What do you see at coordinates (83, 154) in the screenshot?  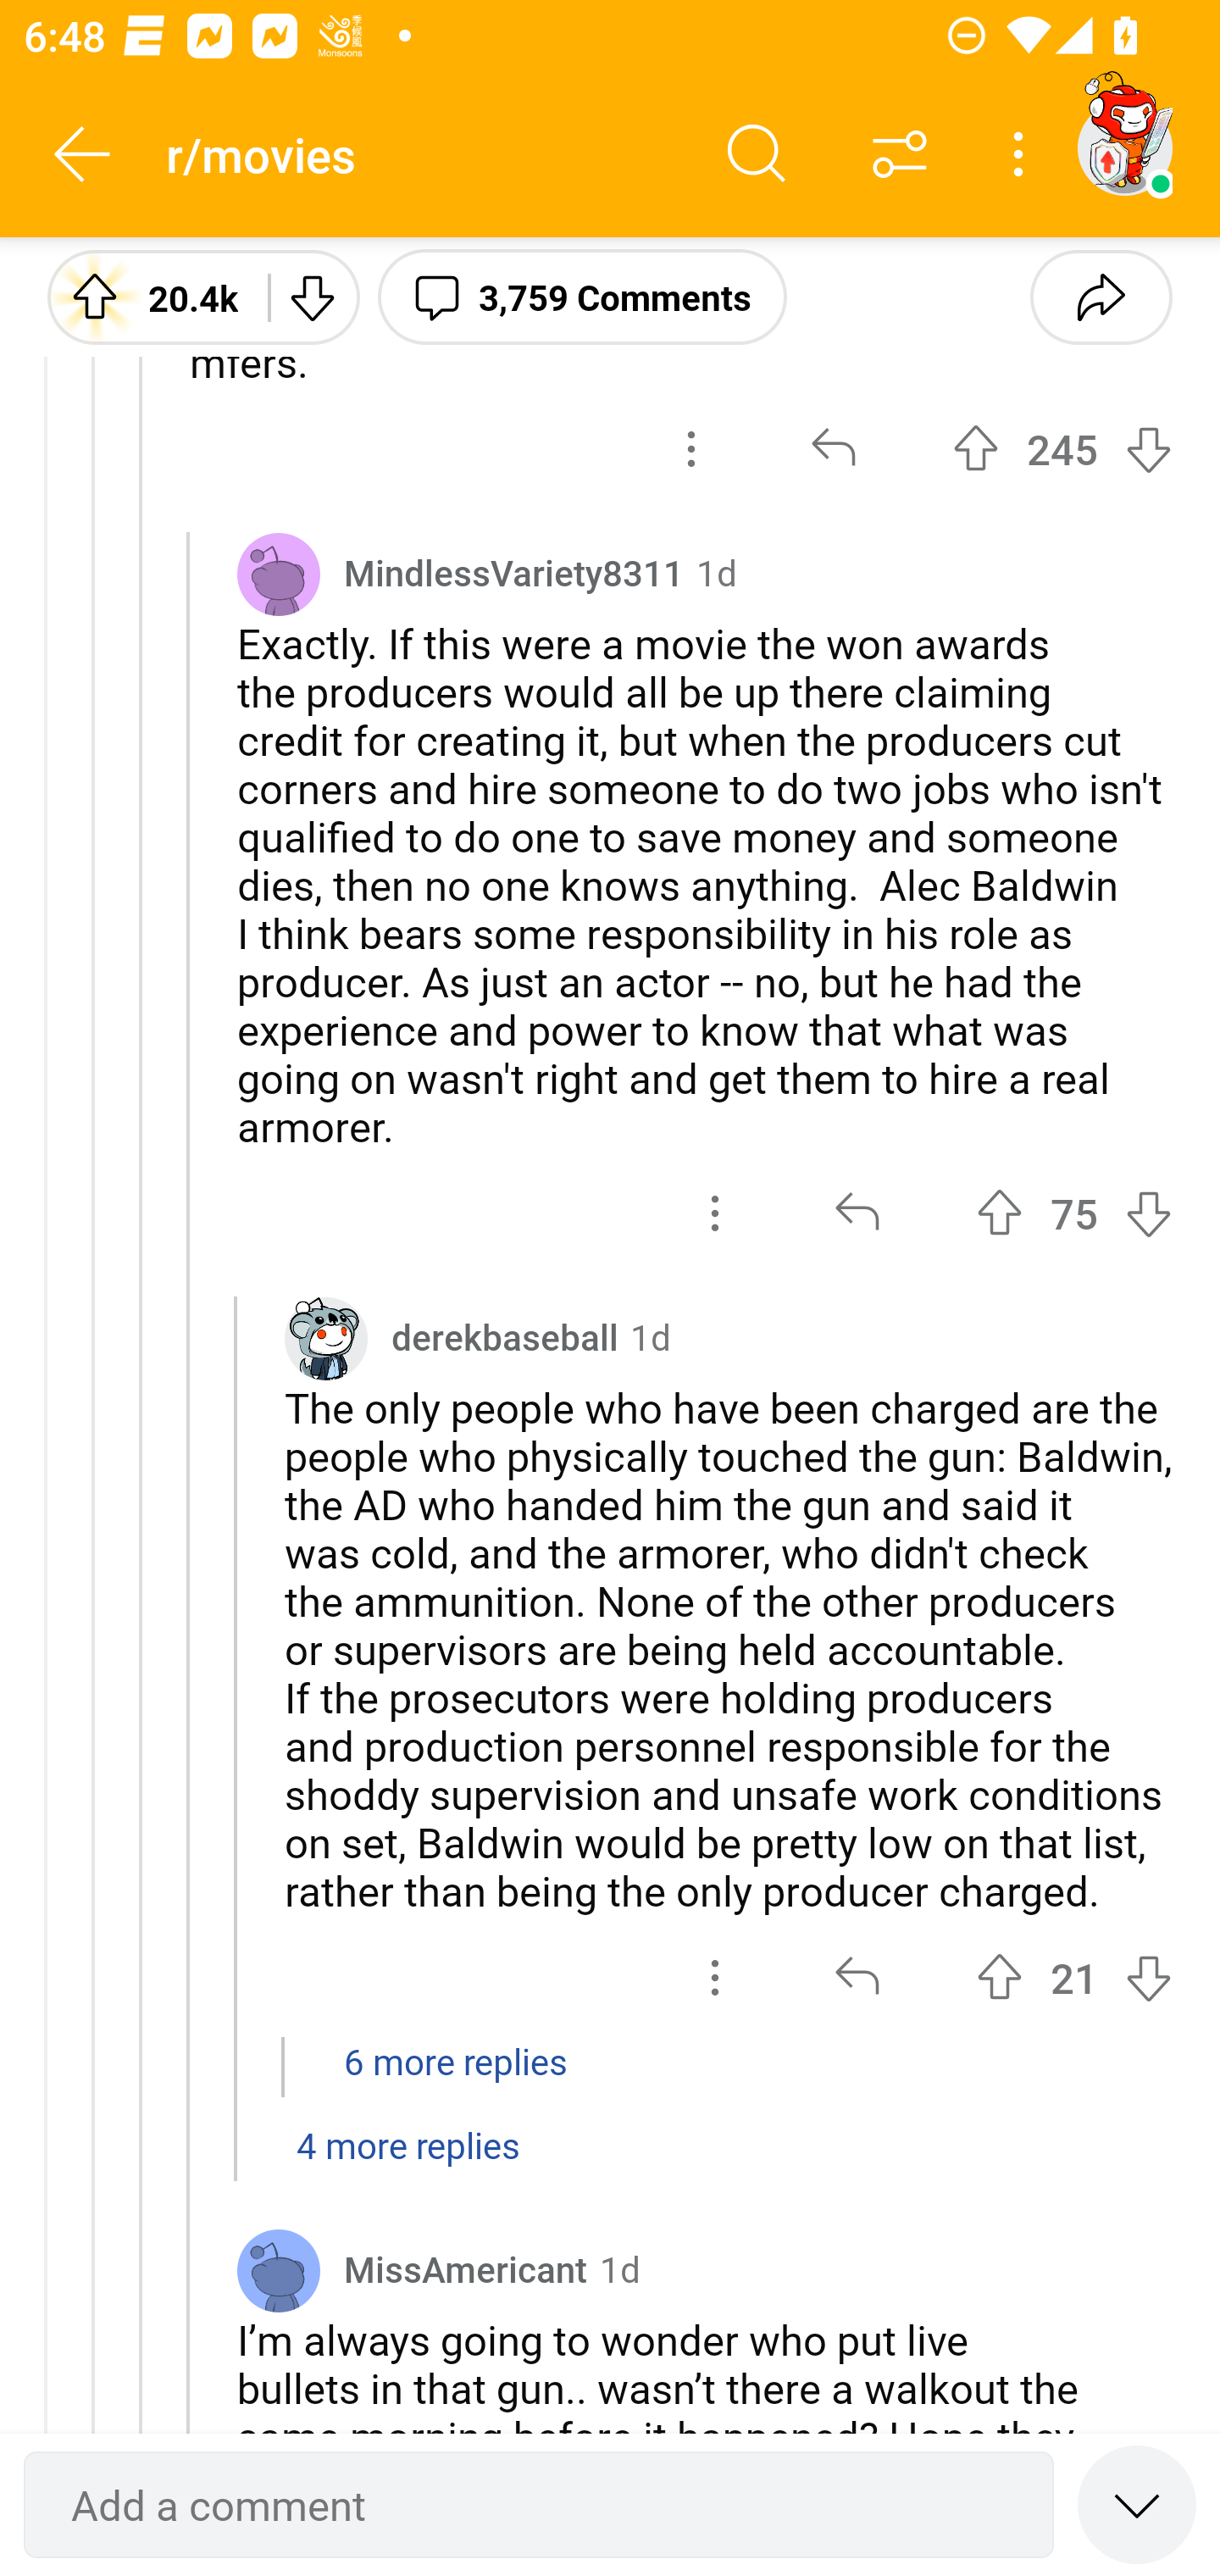 I see `Back` at bounding box center [83, 154].